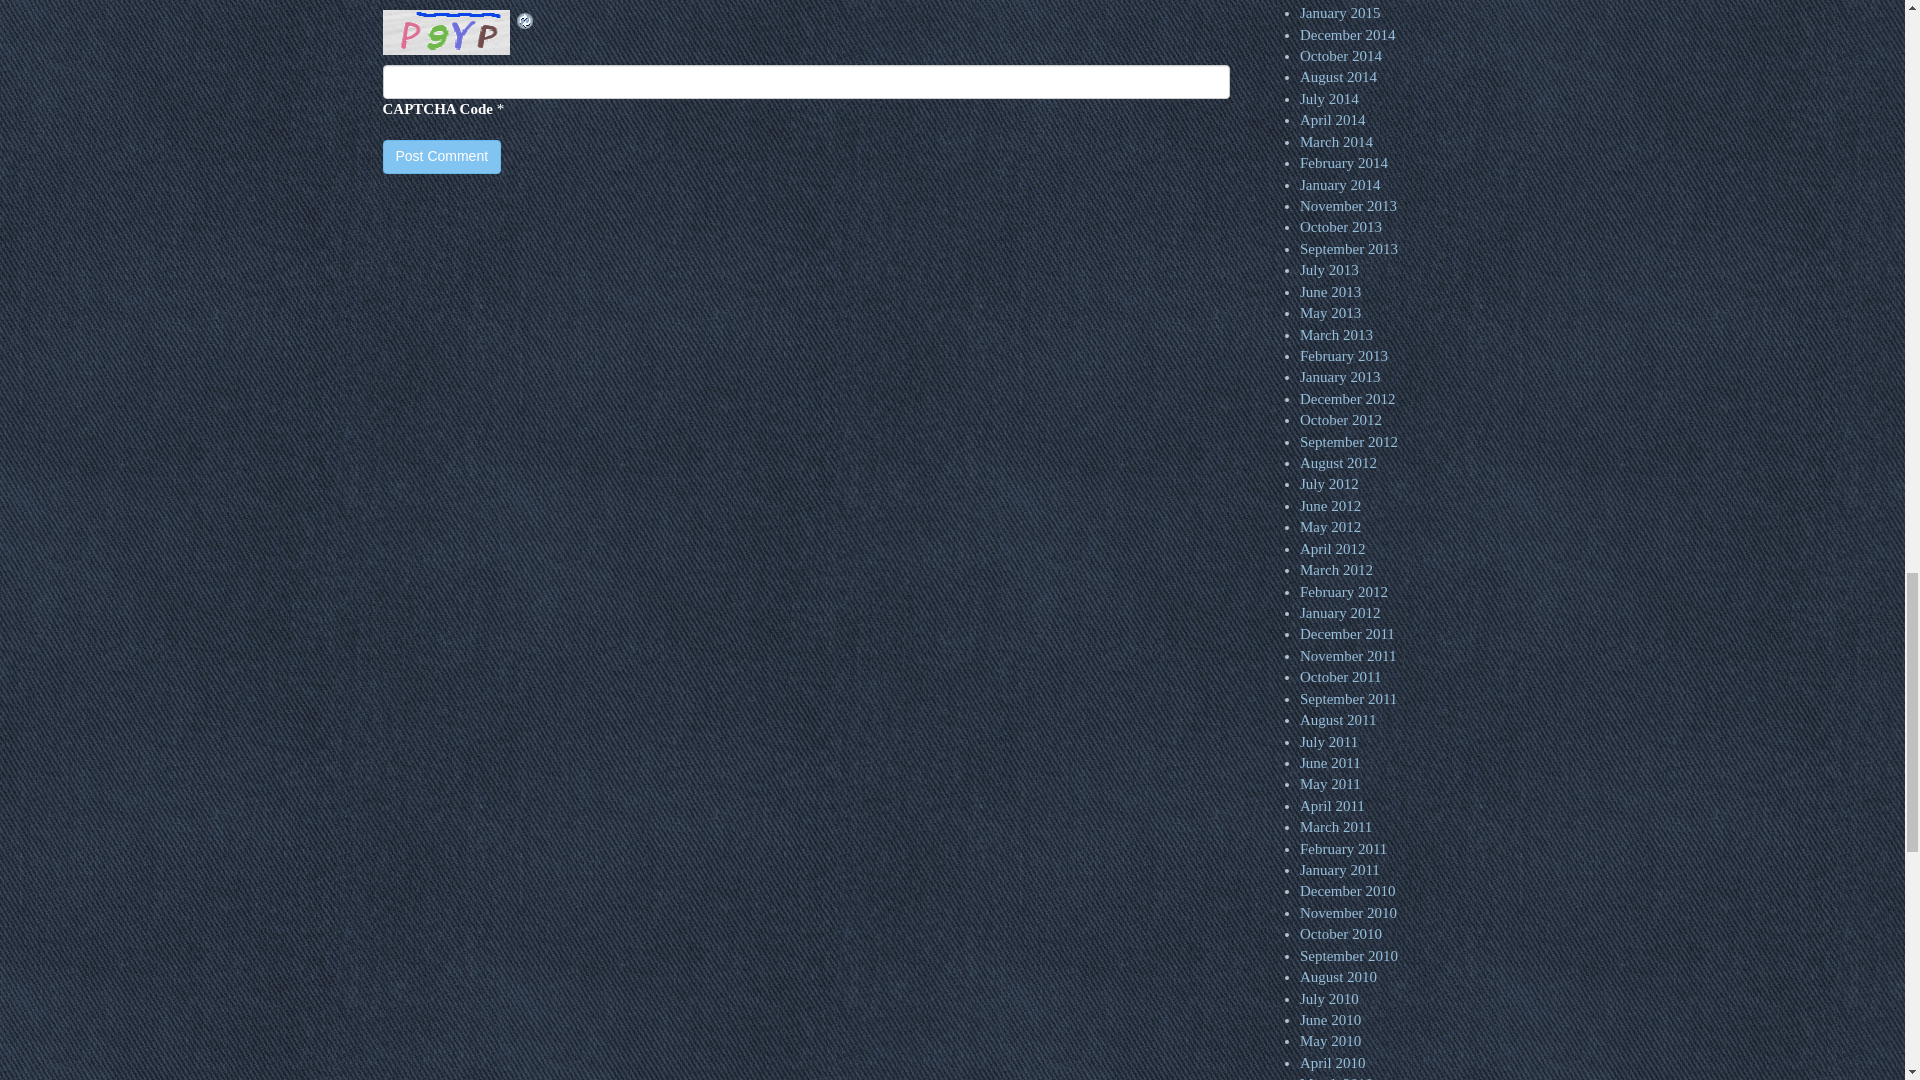 The width and height of the screenshot is (1920, 1080). I want to click on Post Comment, so click(442, 156).